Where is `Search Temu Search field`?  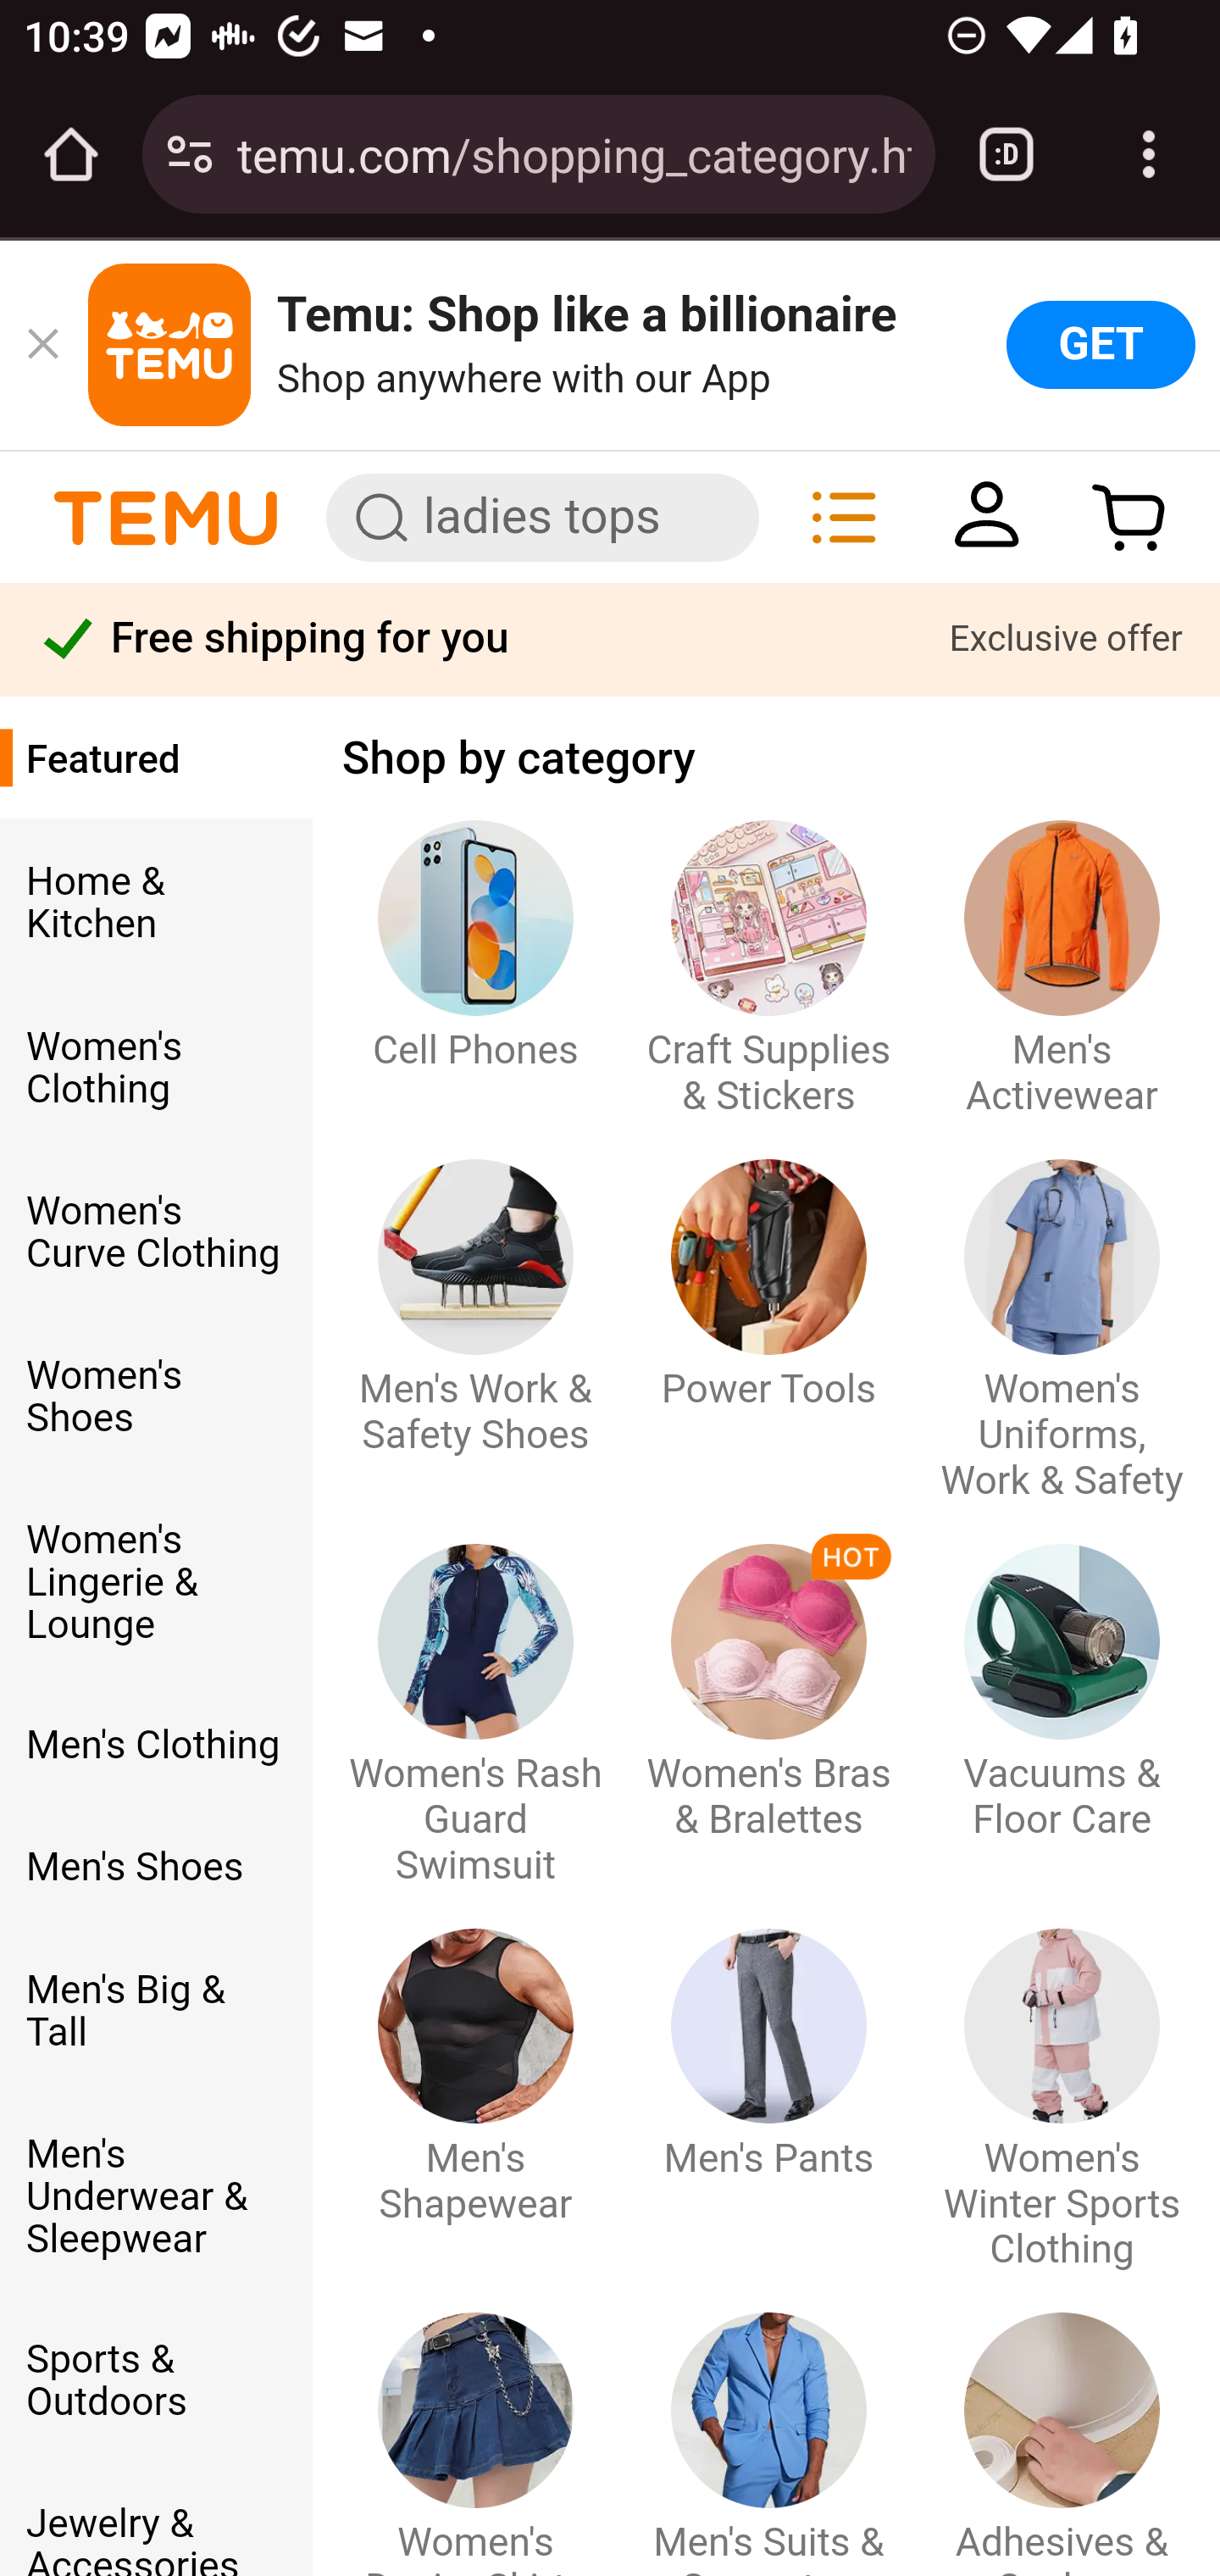
Search Temu Search field is located at coordinates (542, 517).